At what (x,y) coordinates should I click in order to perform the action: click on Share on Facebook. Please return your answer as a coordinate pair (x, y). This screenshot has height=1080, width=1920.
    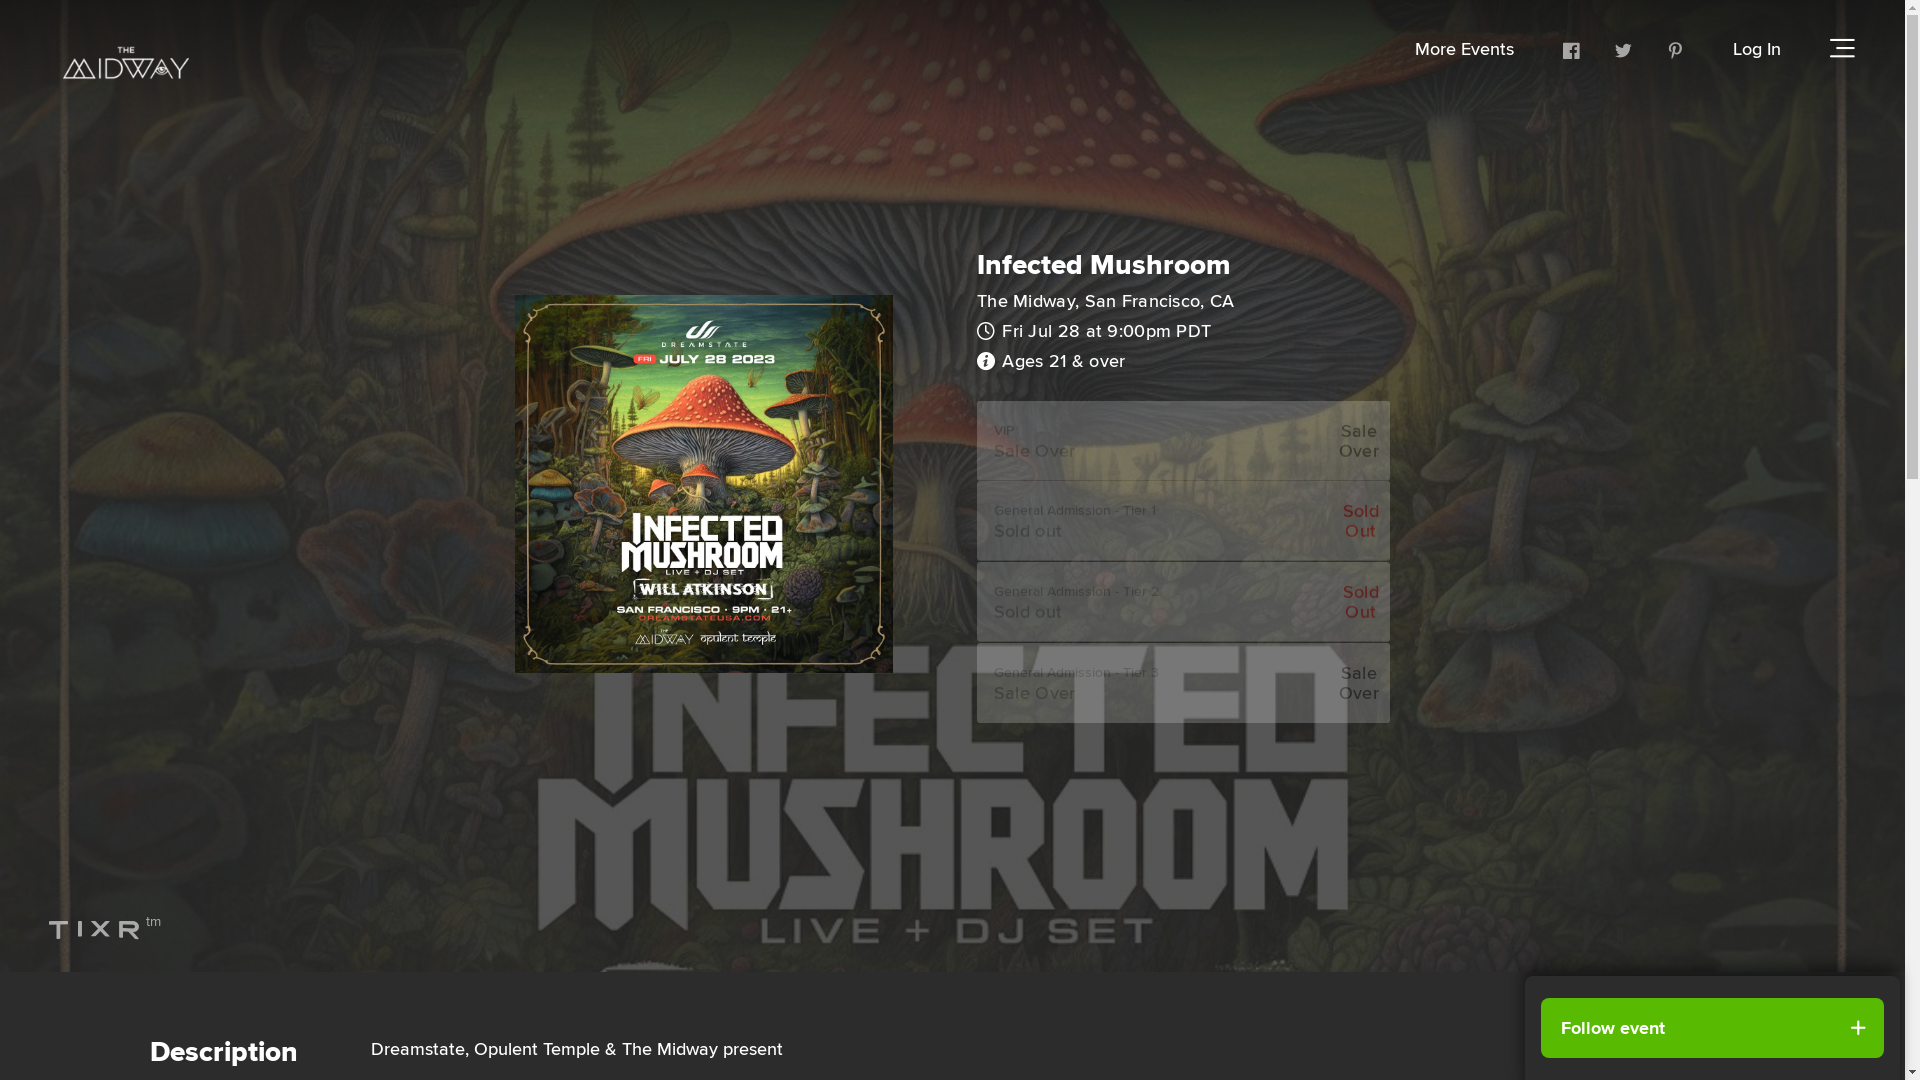
    Looking at the image, I should click on (1572, 48).